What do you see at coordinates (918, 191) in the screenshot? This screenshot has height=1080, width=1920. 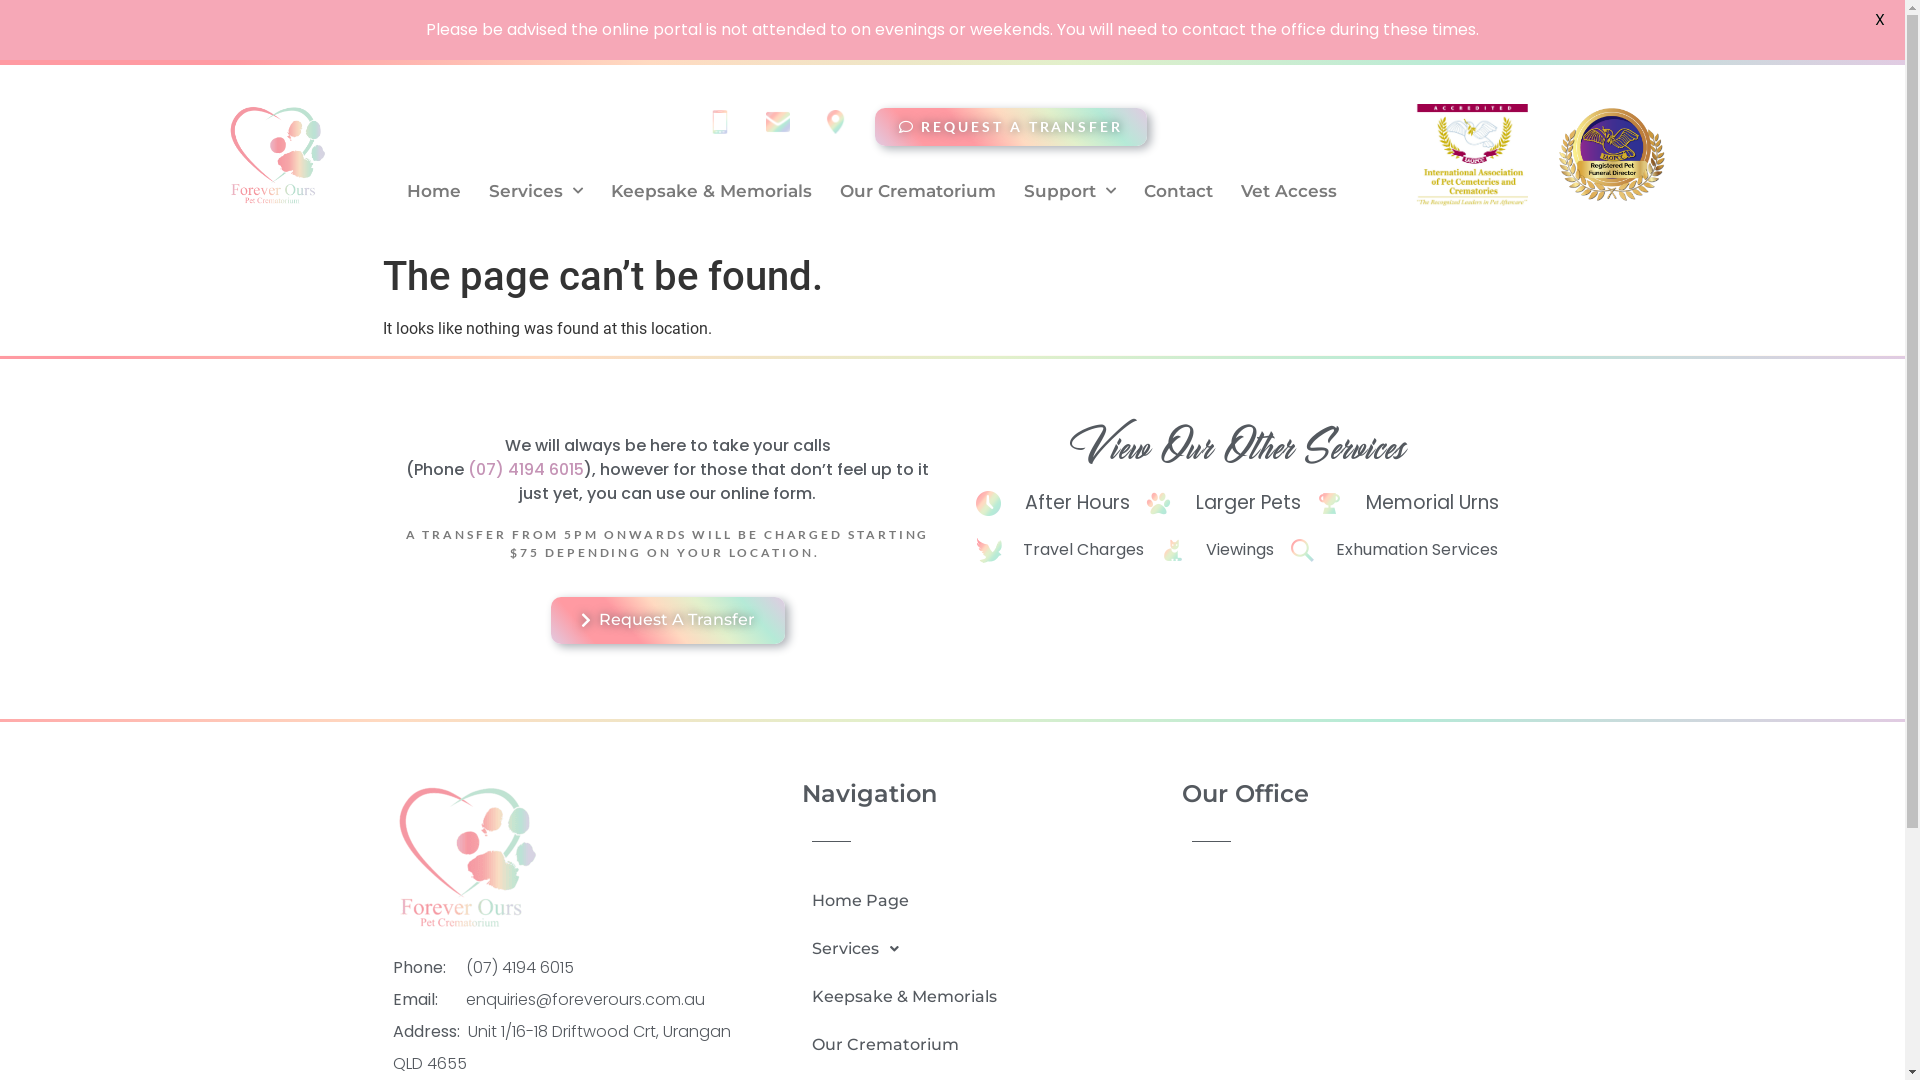 I see `Our Crematorium` at bounding box center [918, 191].